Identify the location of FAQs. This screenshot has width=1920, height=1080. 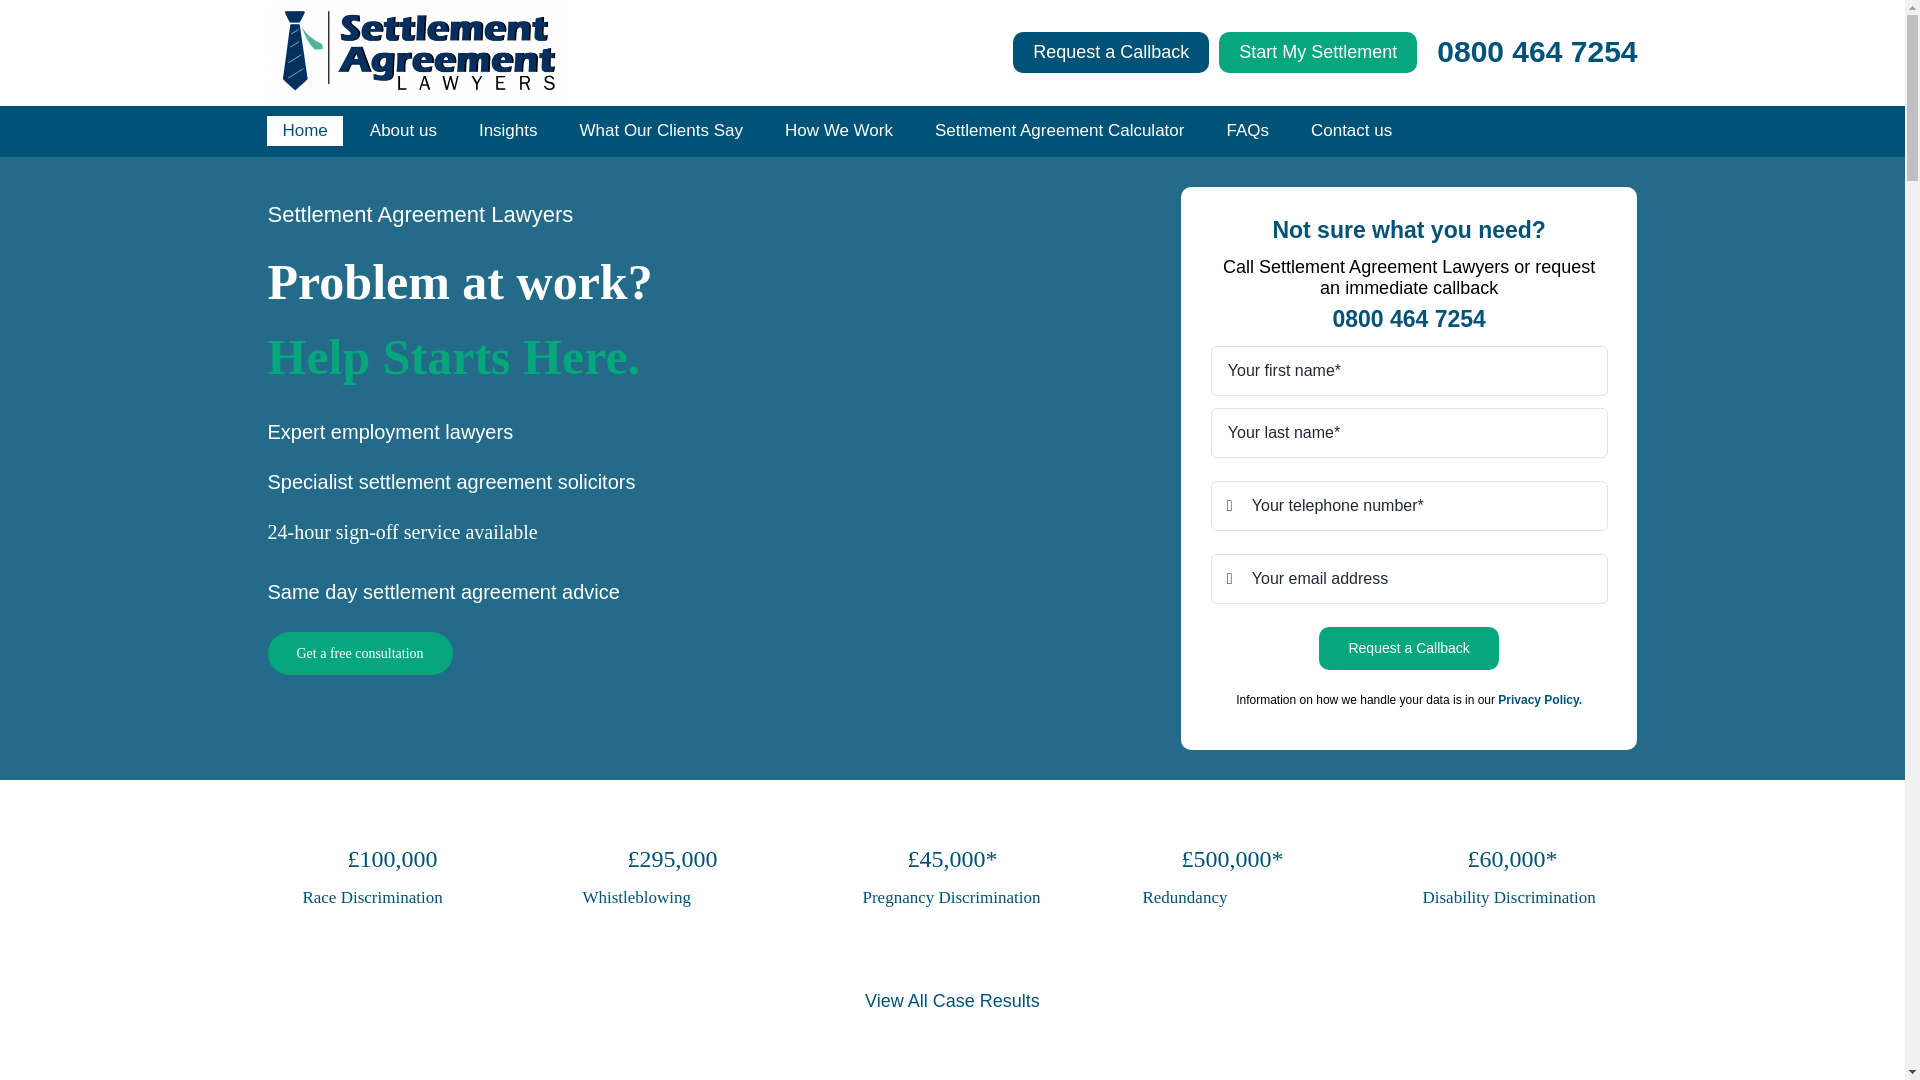
(1248, 130).